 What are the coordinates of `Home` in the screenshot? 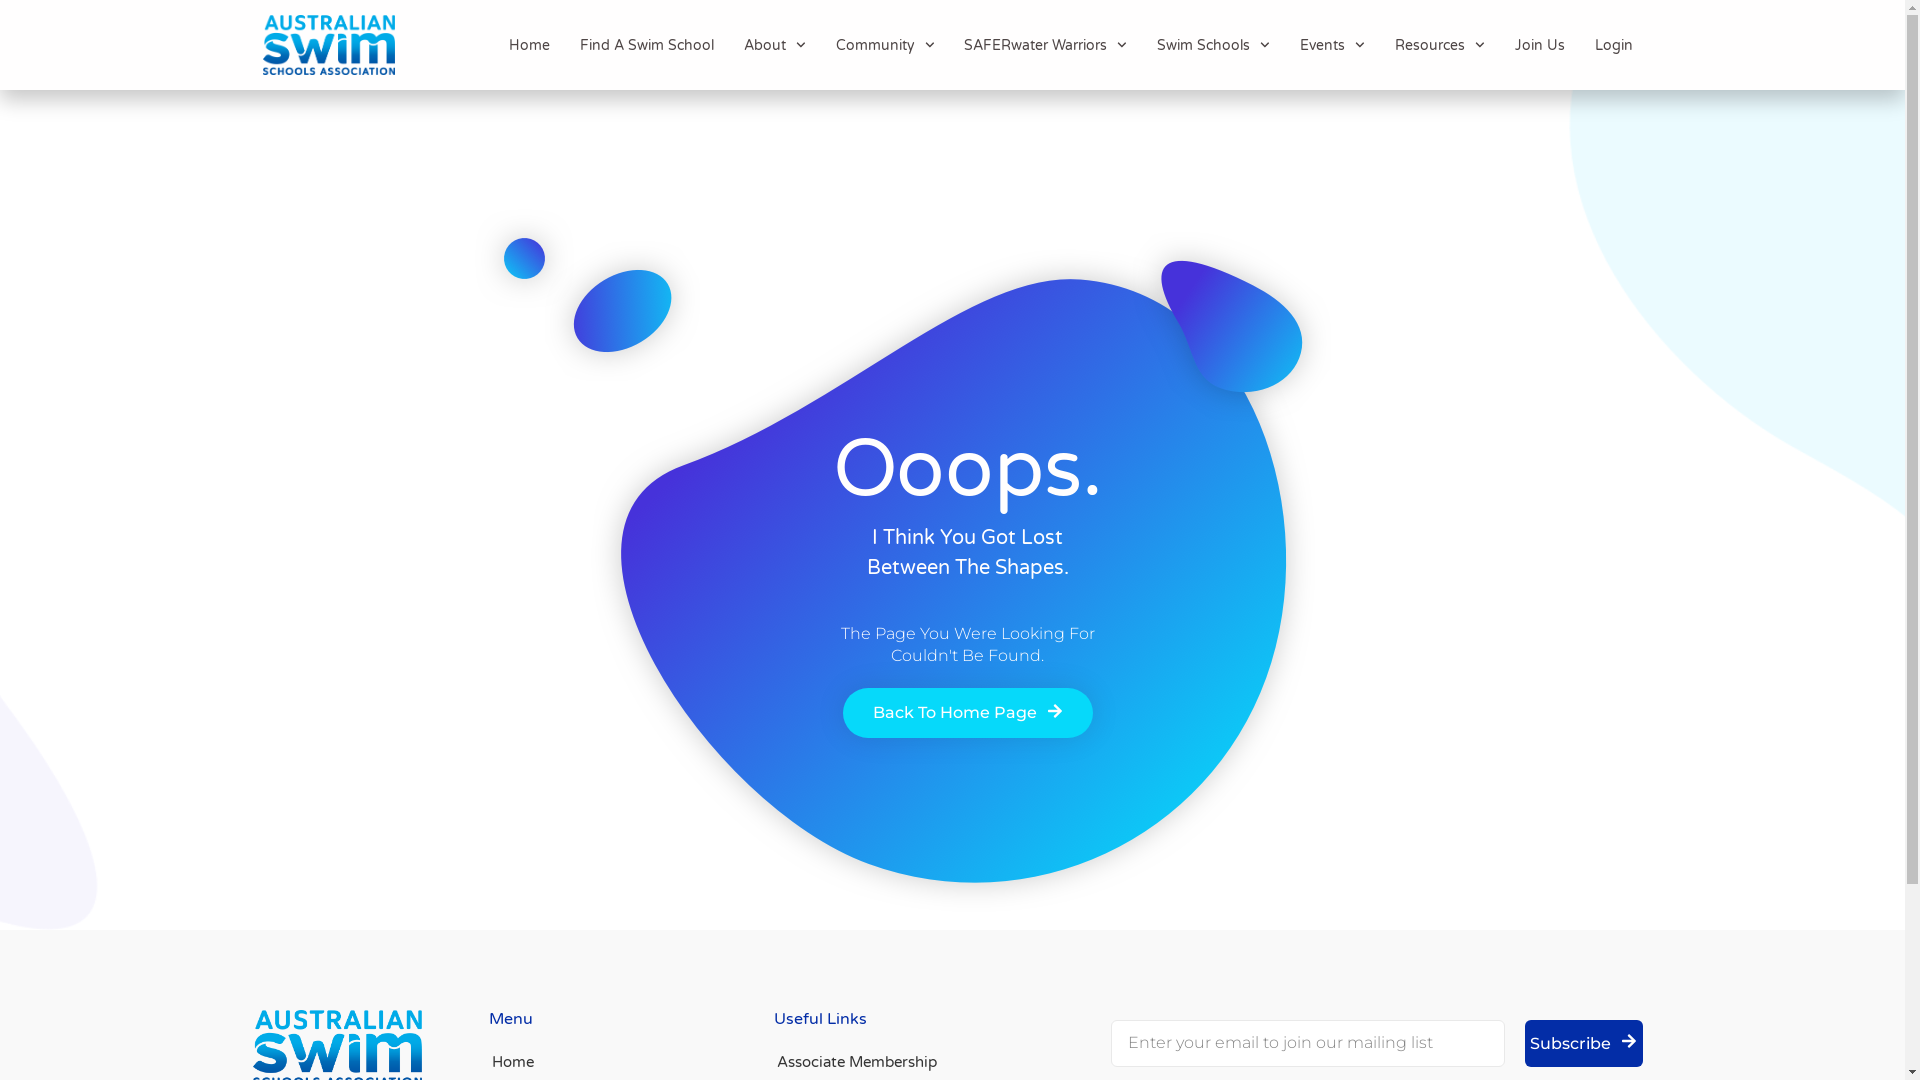 It's located at (529, 46).